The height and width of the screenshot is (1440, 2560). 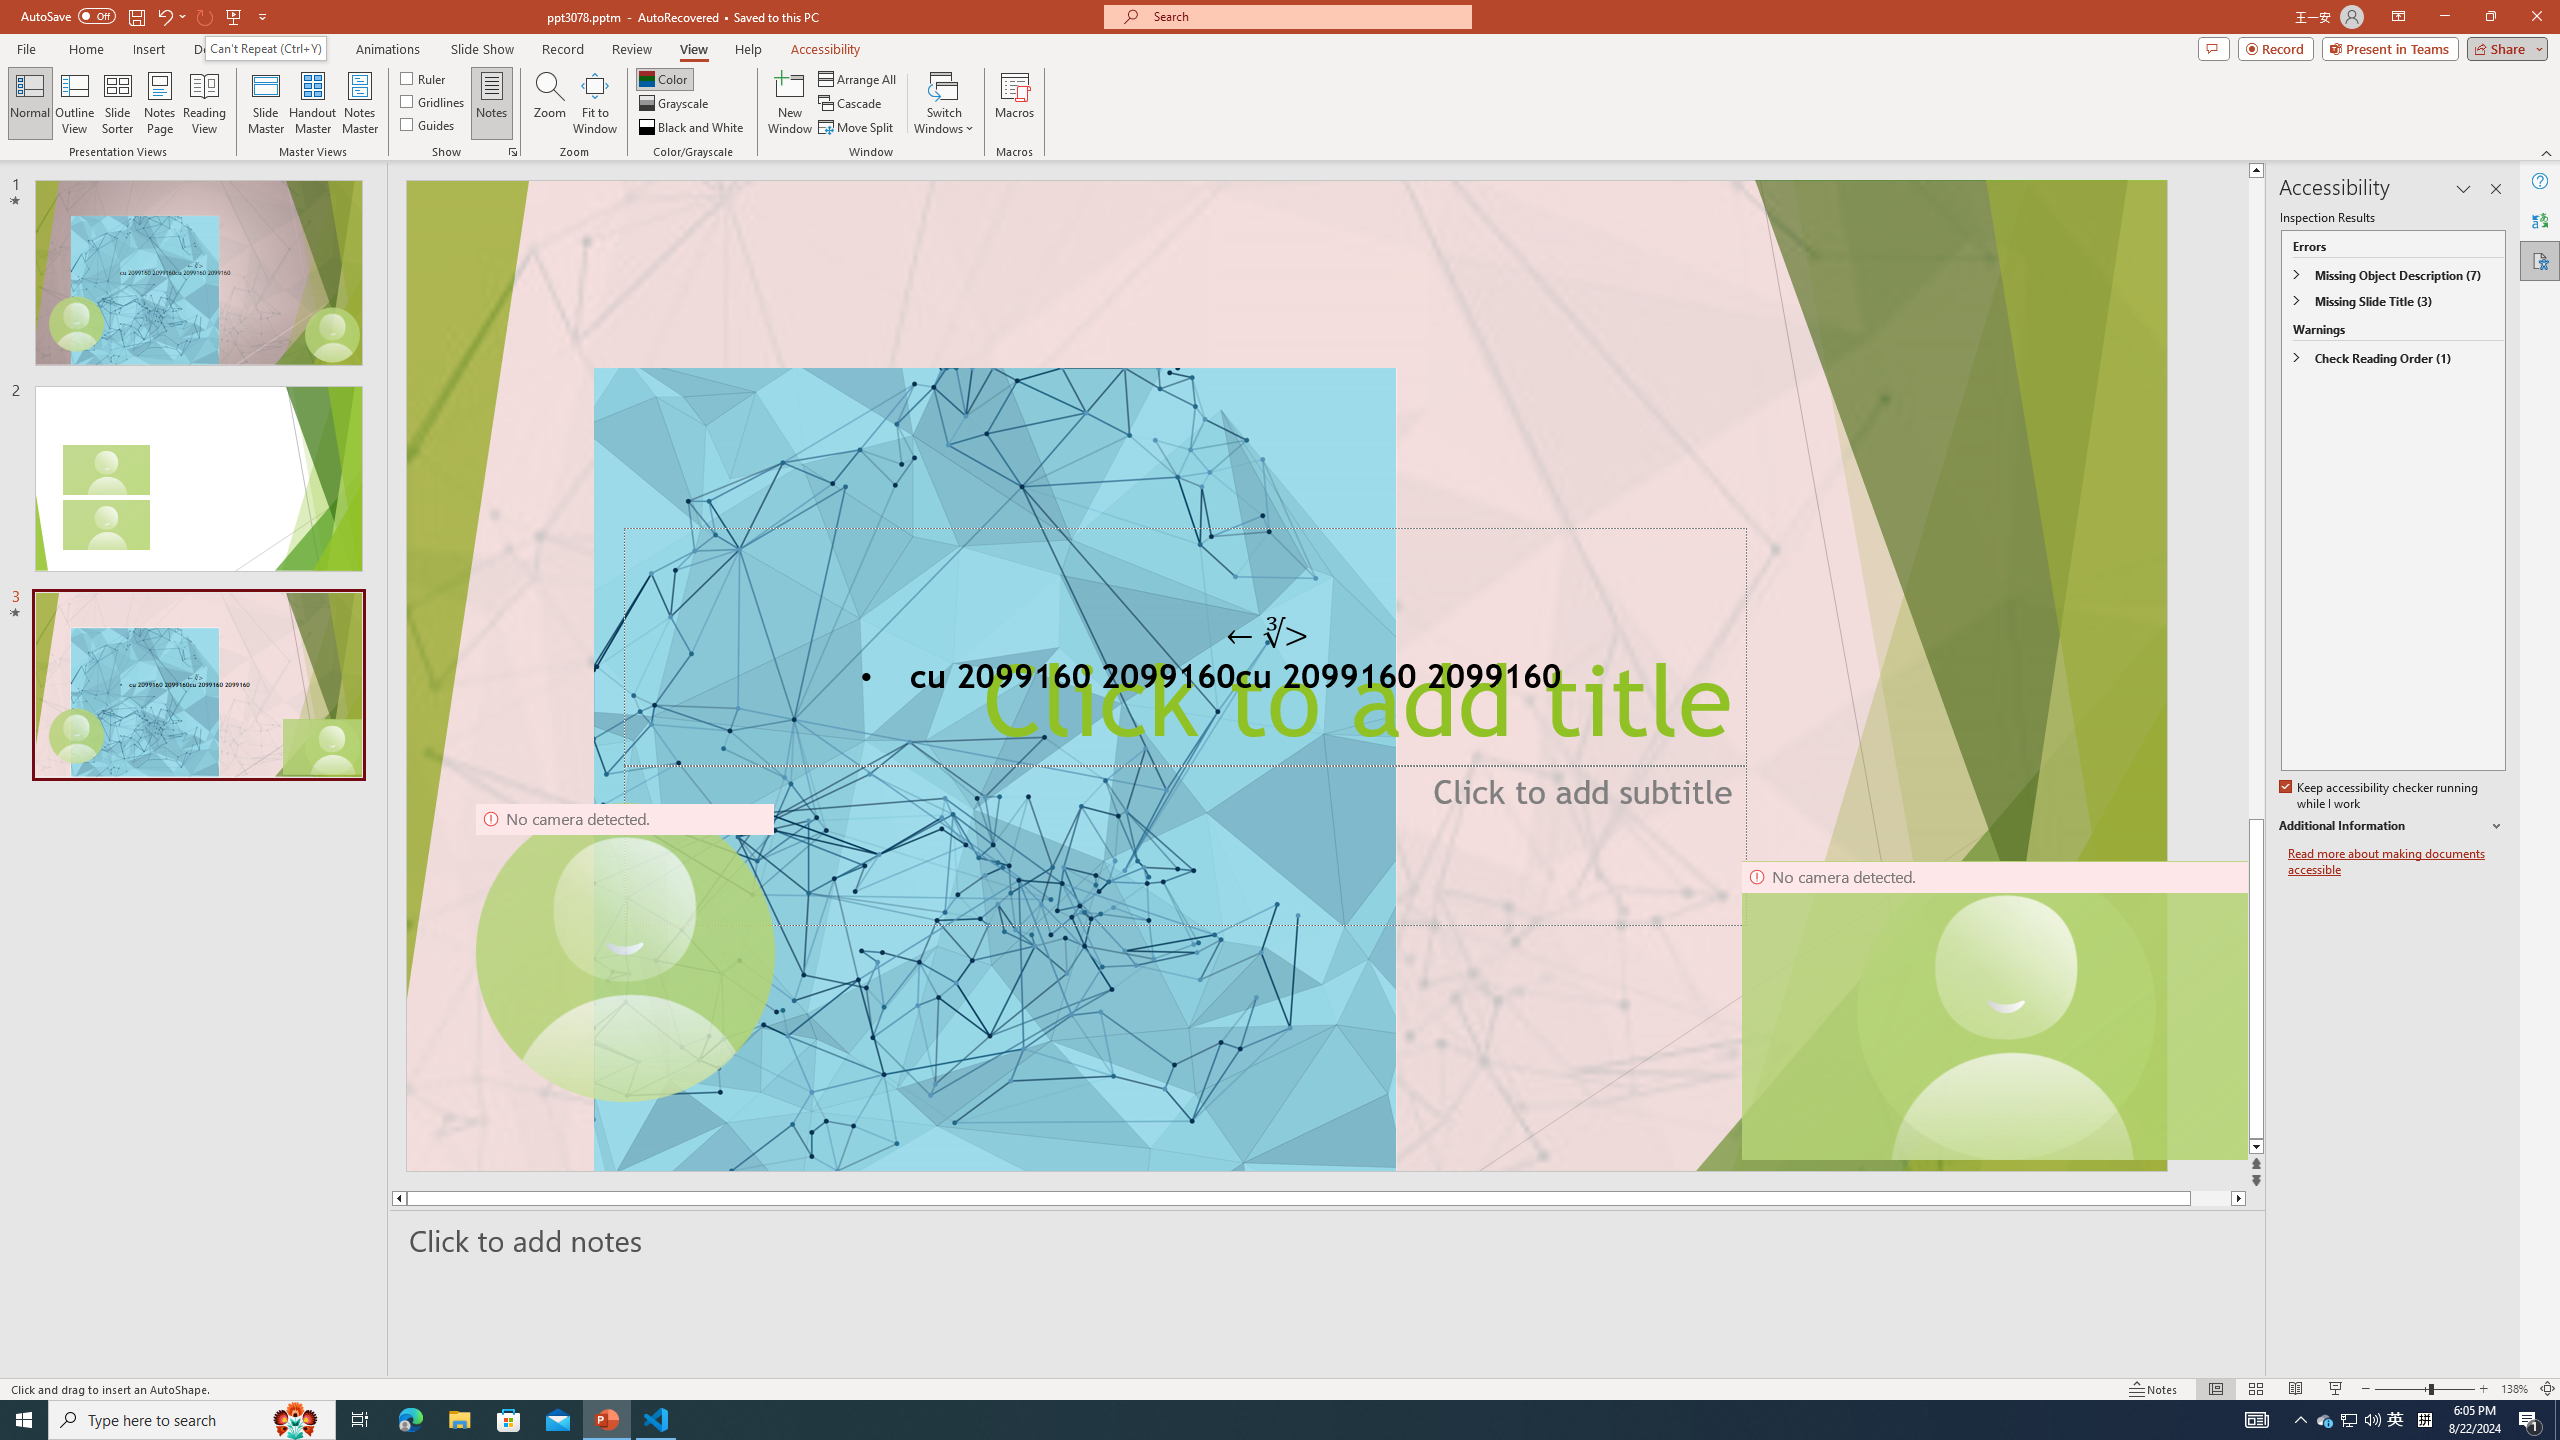 I want to click on Zoom..., so click(x=550, y=103).